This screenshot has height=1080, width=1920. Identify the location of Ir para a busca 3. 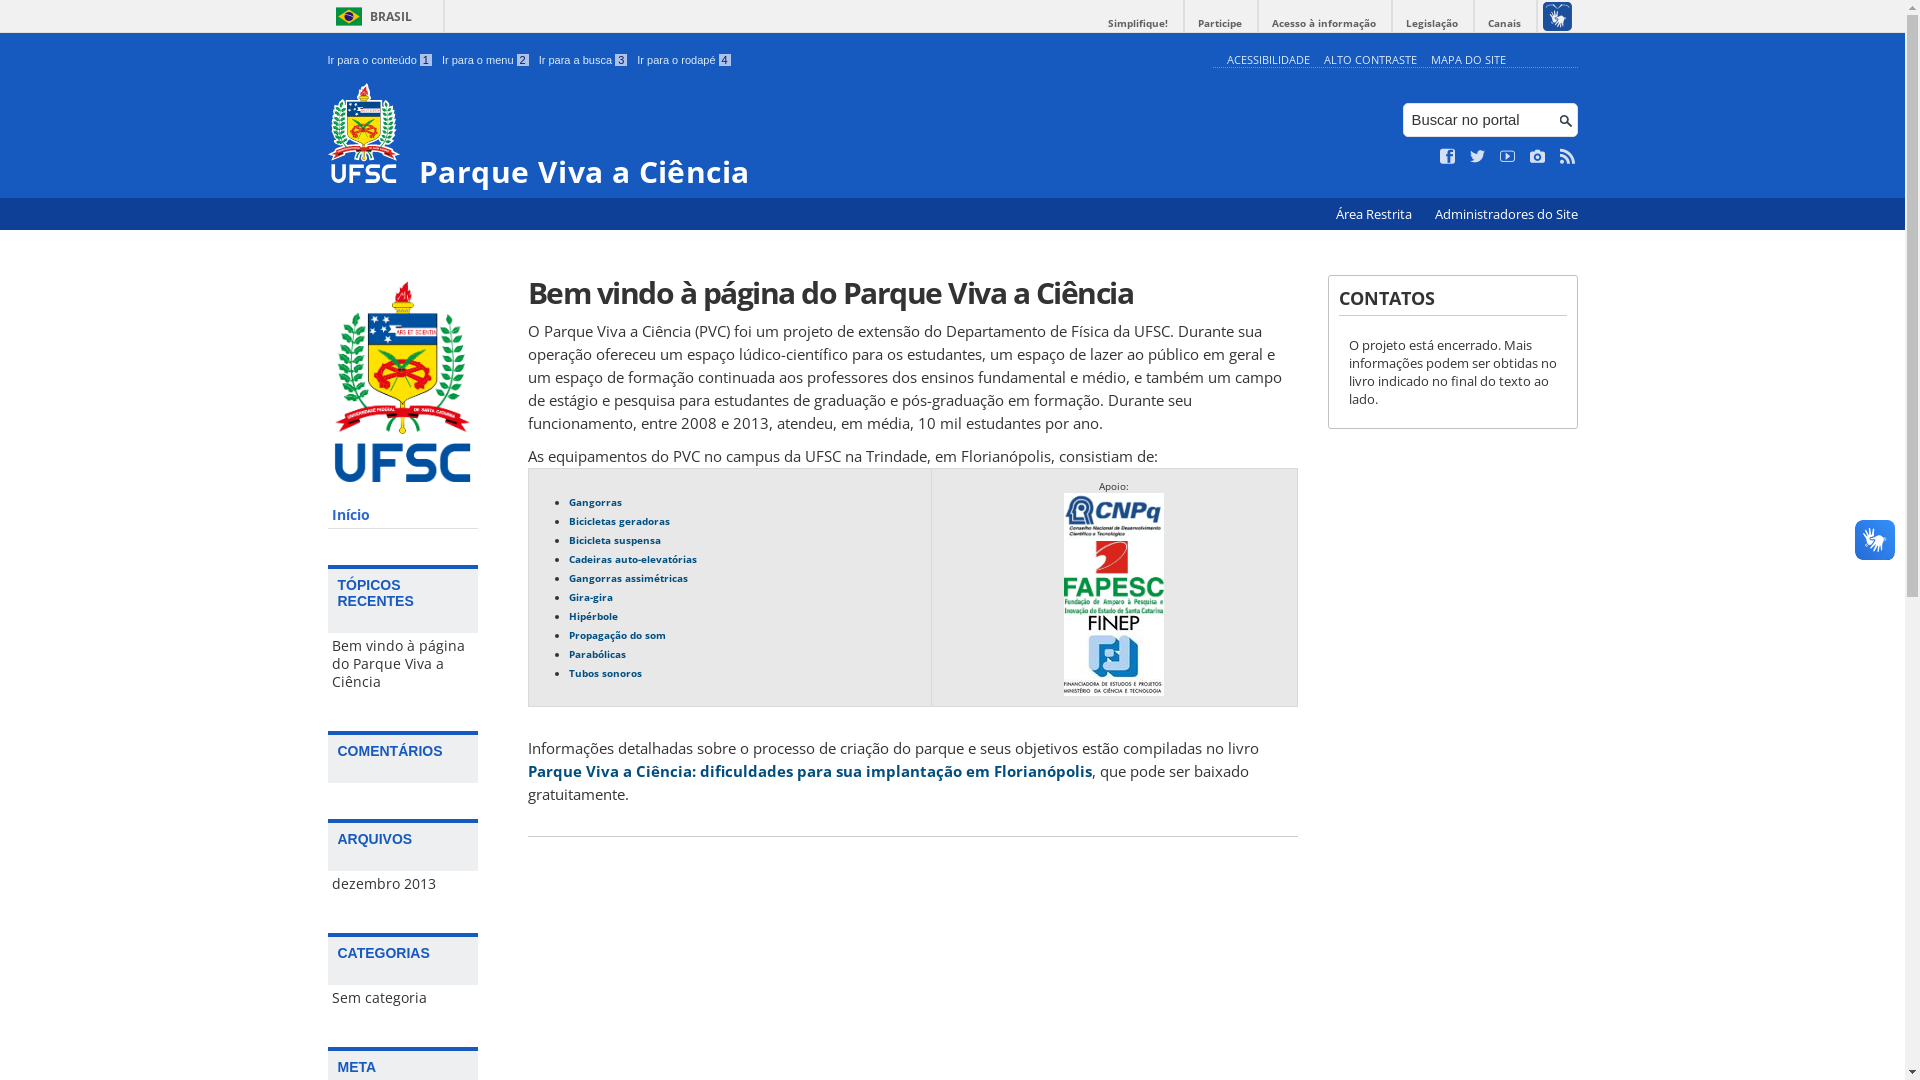
(584, 60).